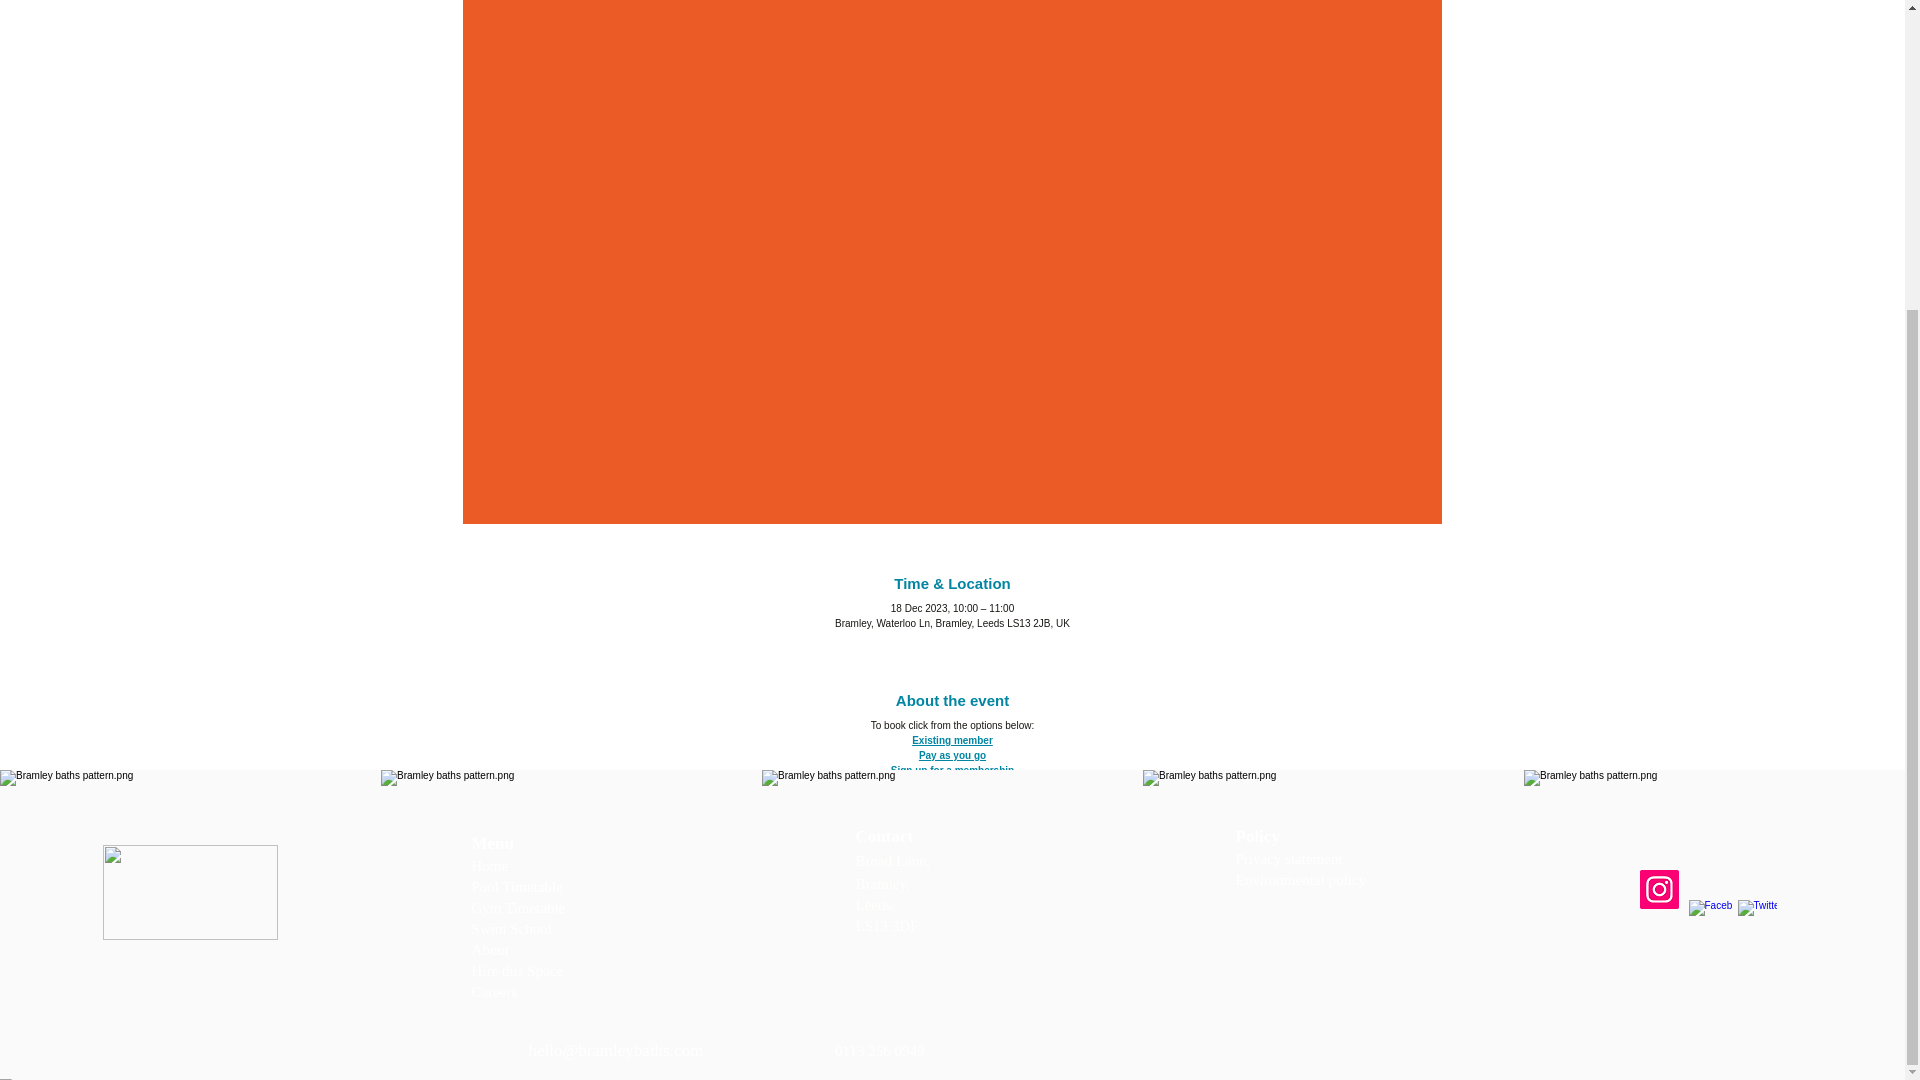 Image resolution: width=1920 pixels, height=1080 pixels. Describe the element at coordinates (952, 755) in the screenshot. I see `Pay as you go` at that location.